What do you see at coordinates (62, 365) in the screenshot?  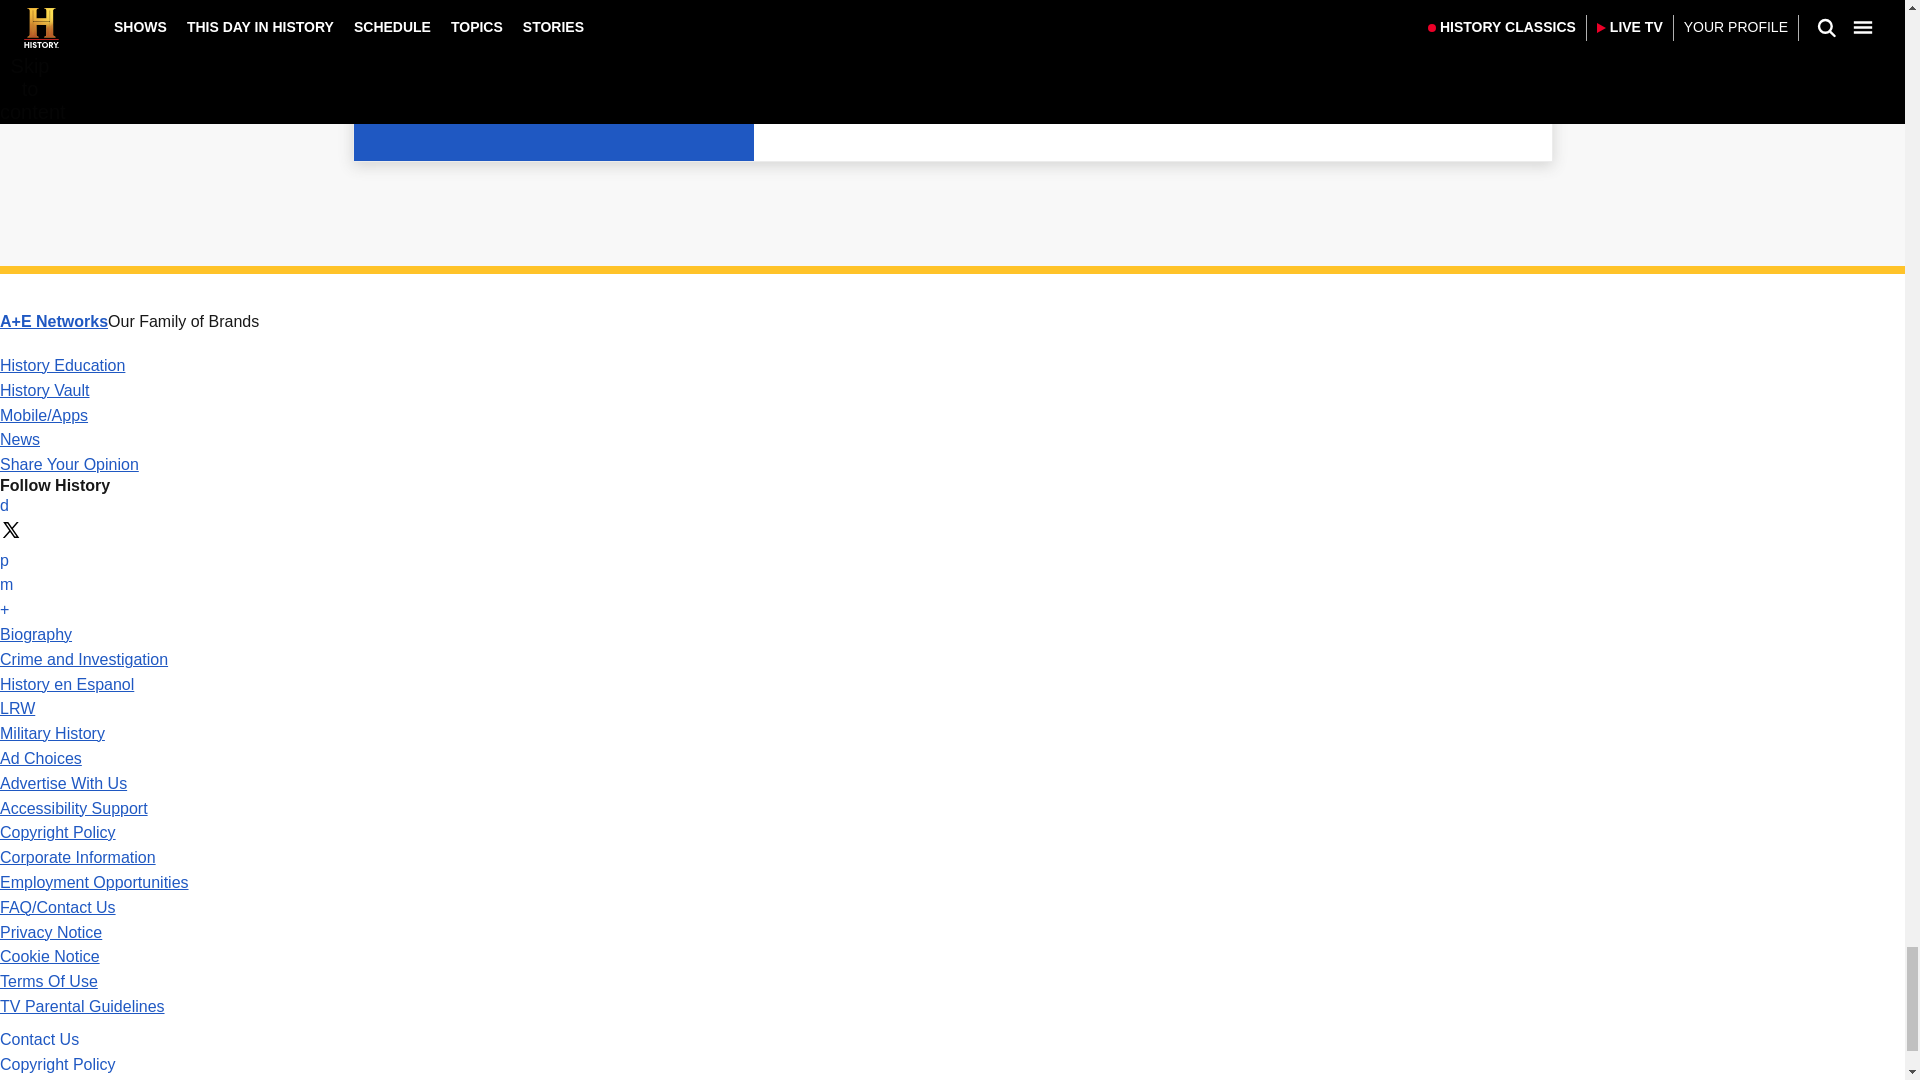 I see `Visit History Education` at bounding box center [62, 365].